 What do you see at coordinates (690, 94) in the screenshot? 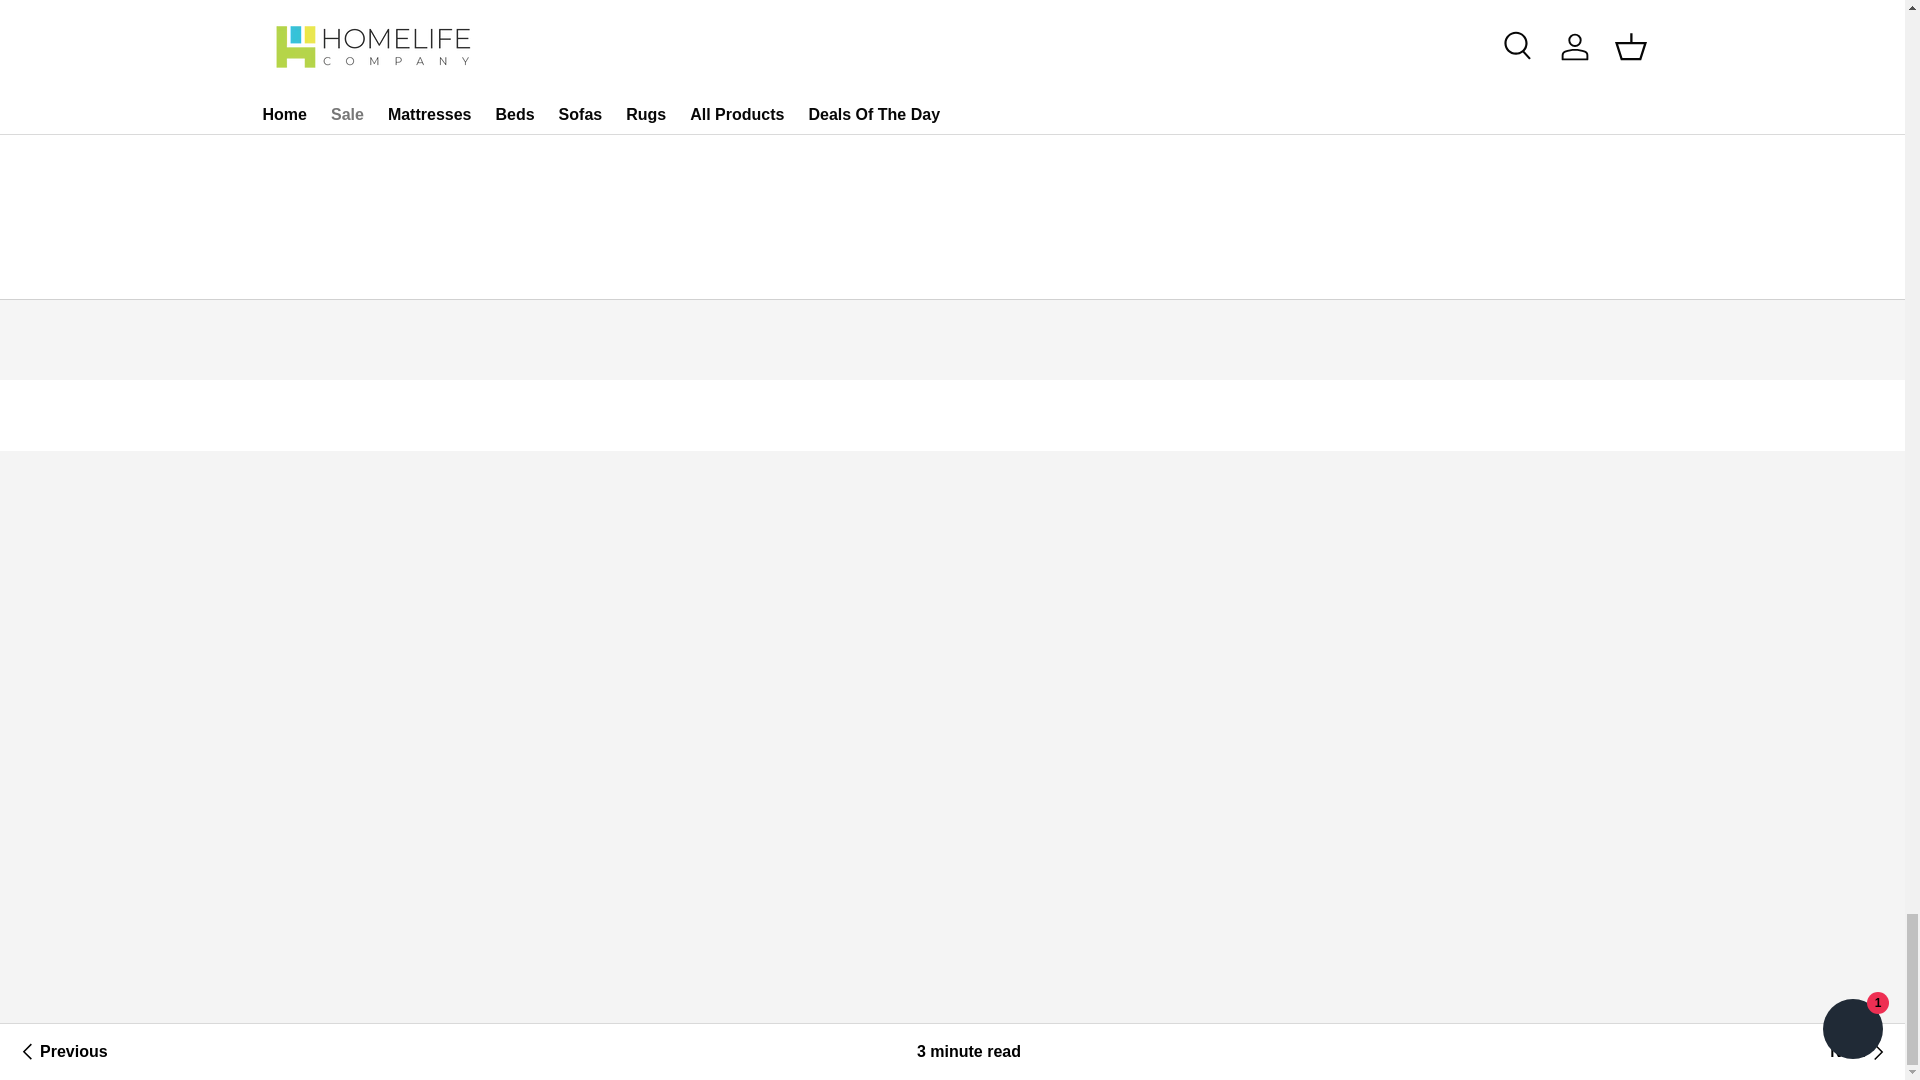
I see `Share on Facebook` at bounding box center [690, 94].